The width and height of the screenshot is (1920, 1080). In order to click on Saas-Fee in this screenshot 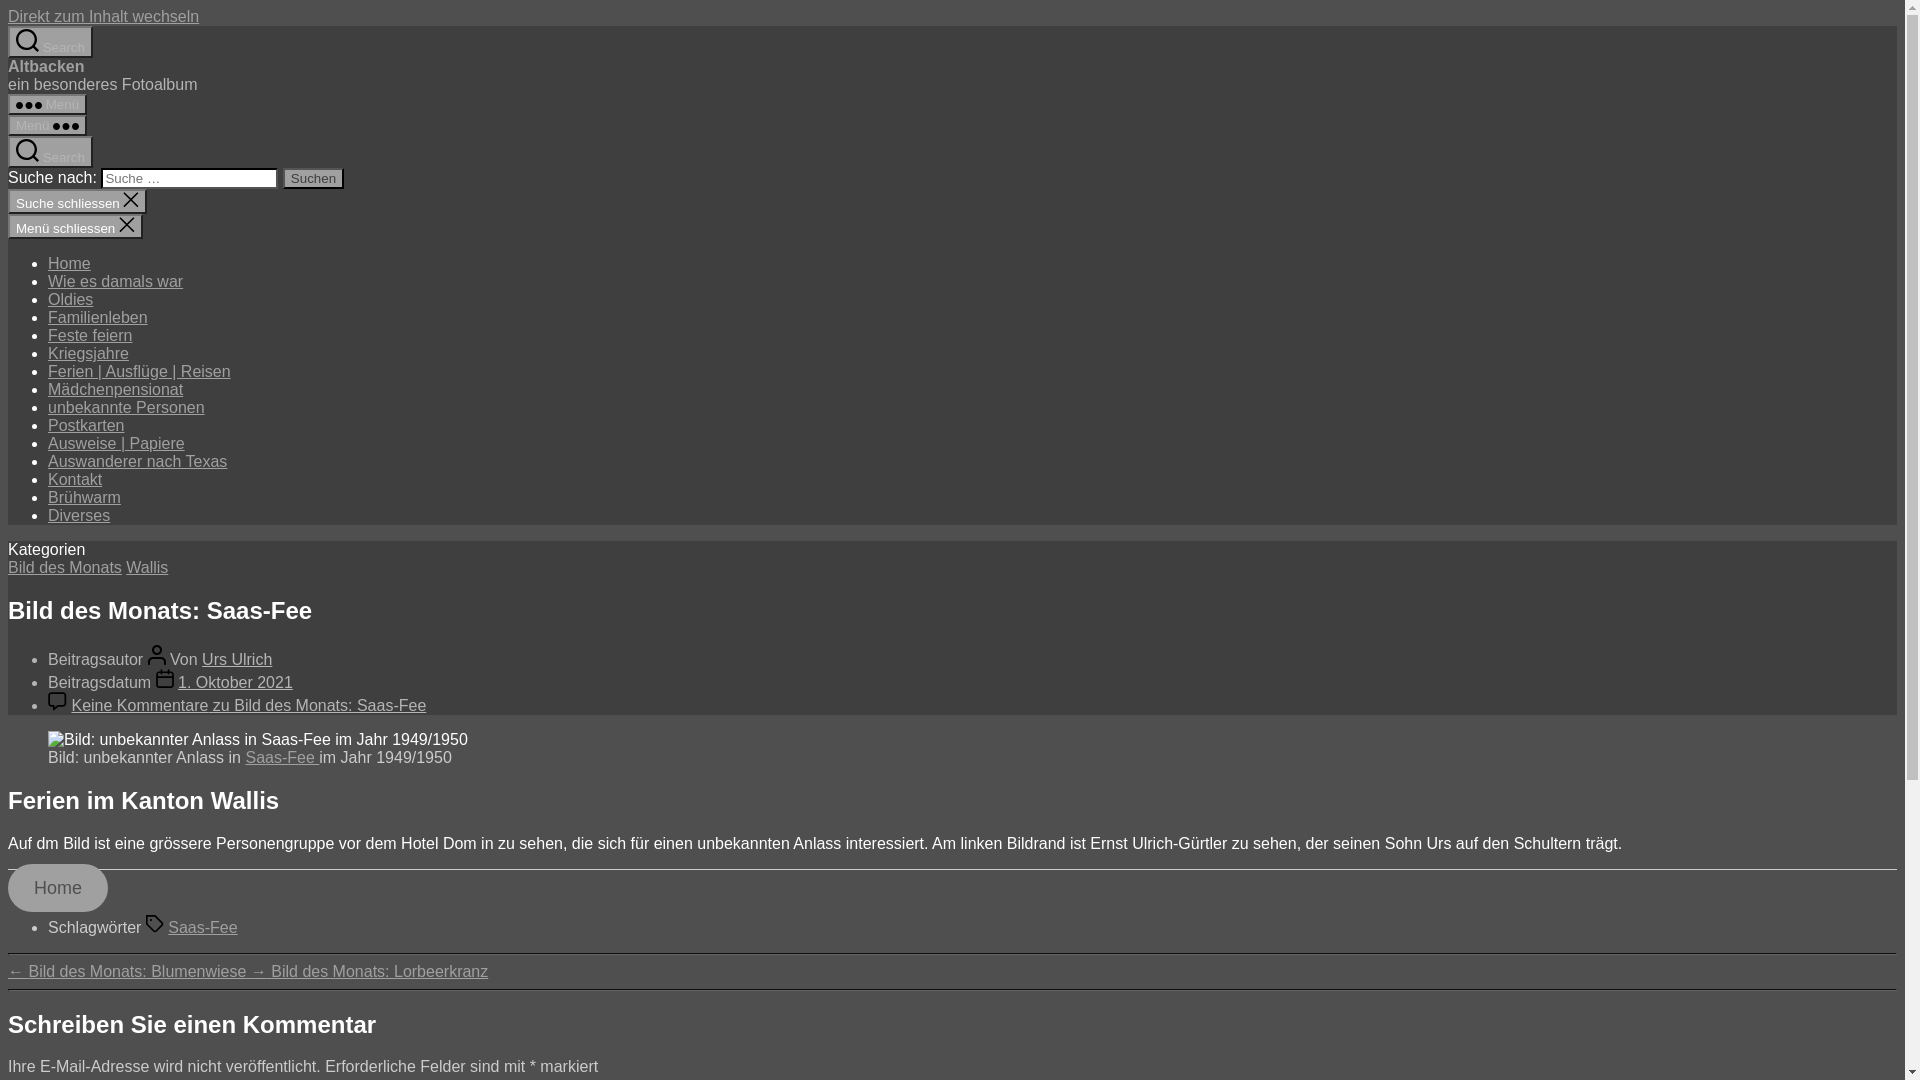, I will do `click(282, 758)`.